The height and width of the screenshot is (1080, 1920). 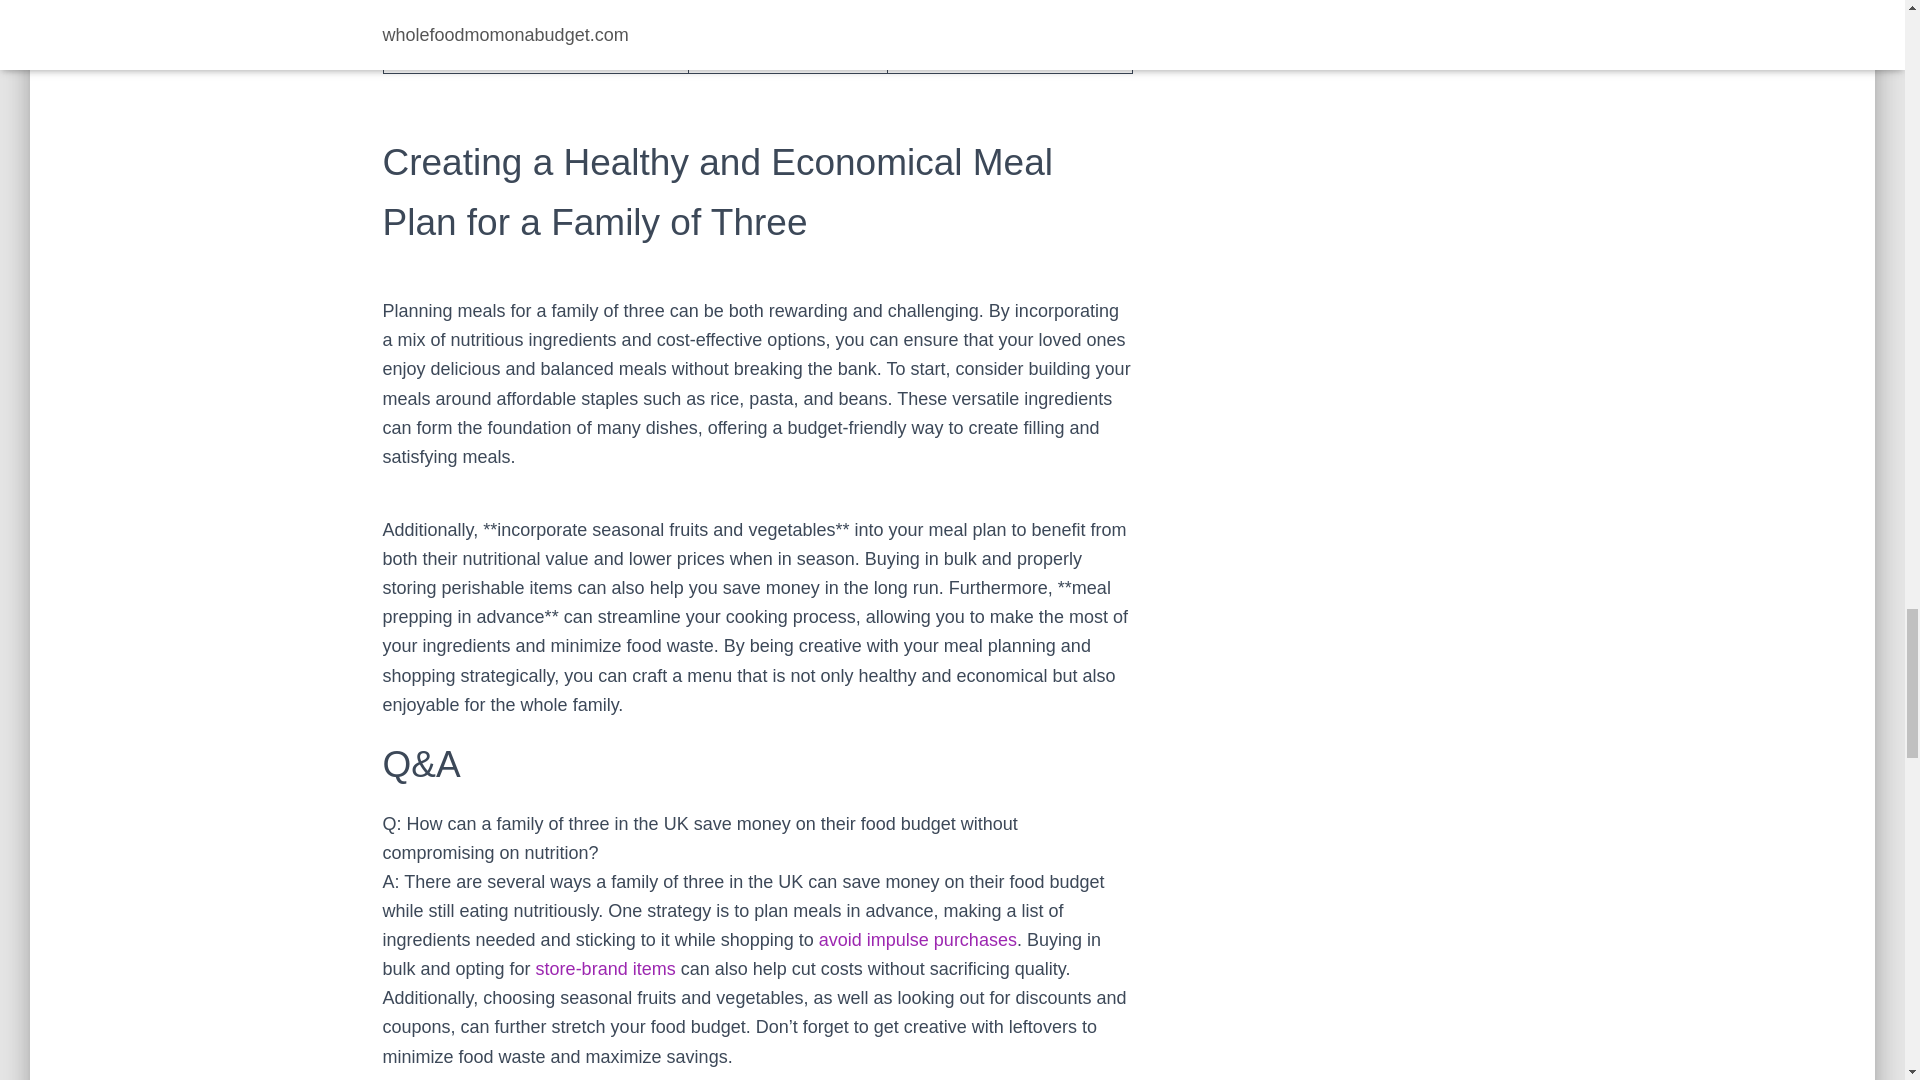 I want to click on food budget for 5 people, so click(x=918, y=940).